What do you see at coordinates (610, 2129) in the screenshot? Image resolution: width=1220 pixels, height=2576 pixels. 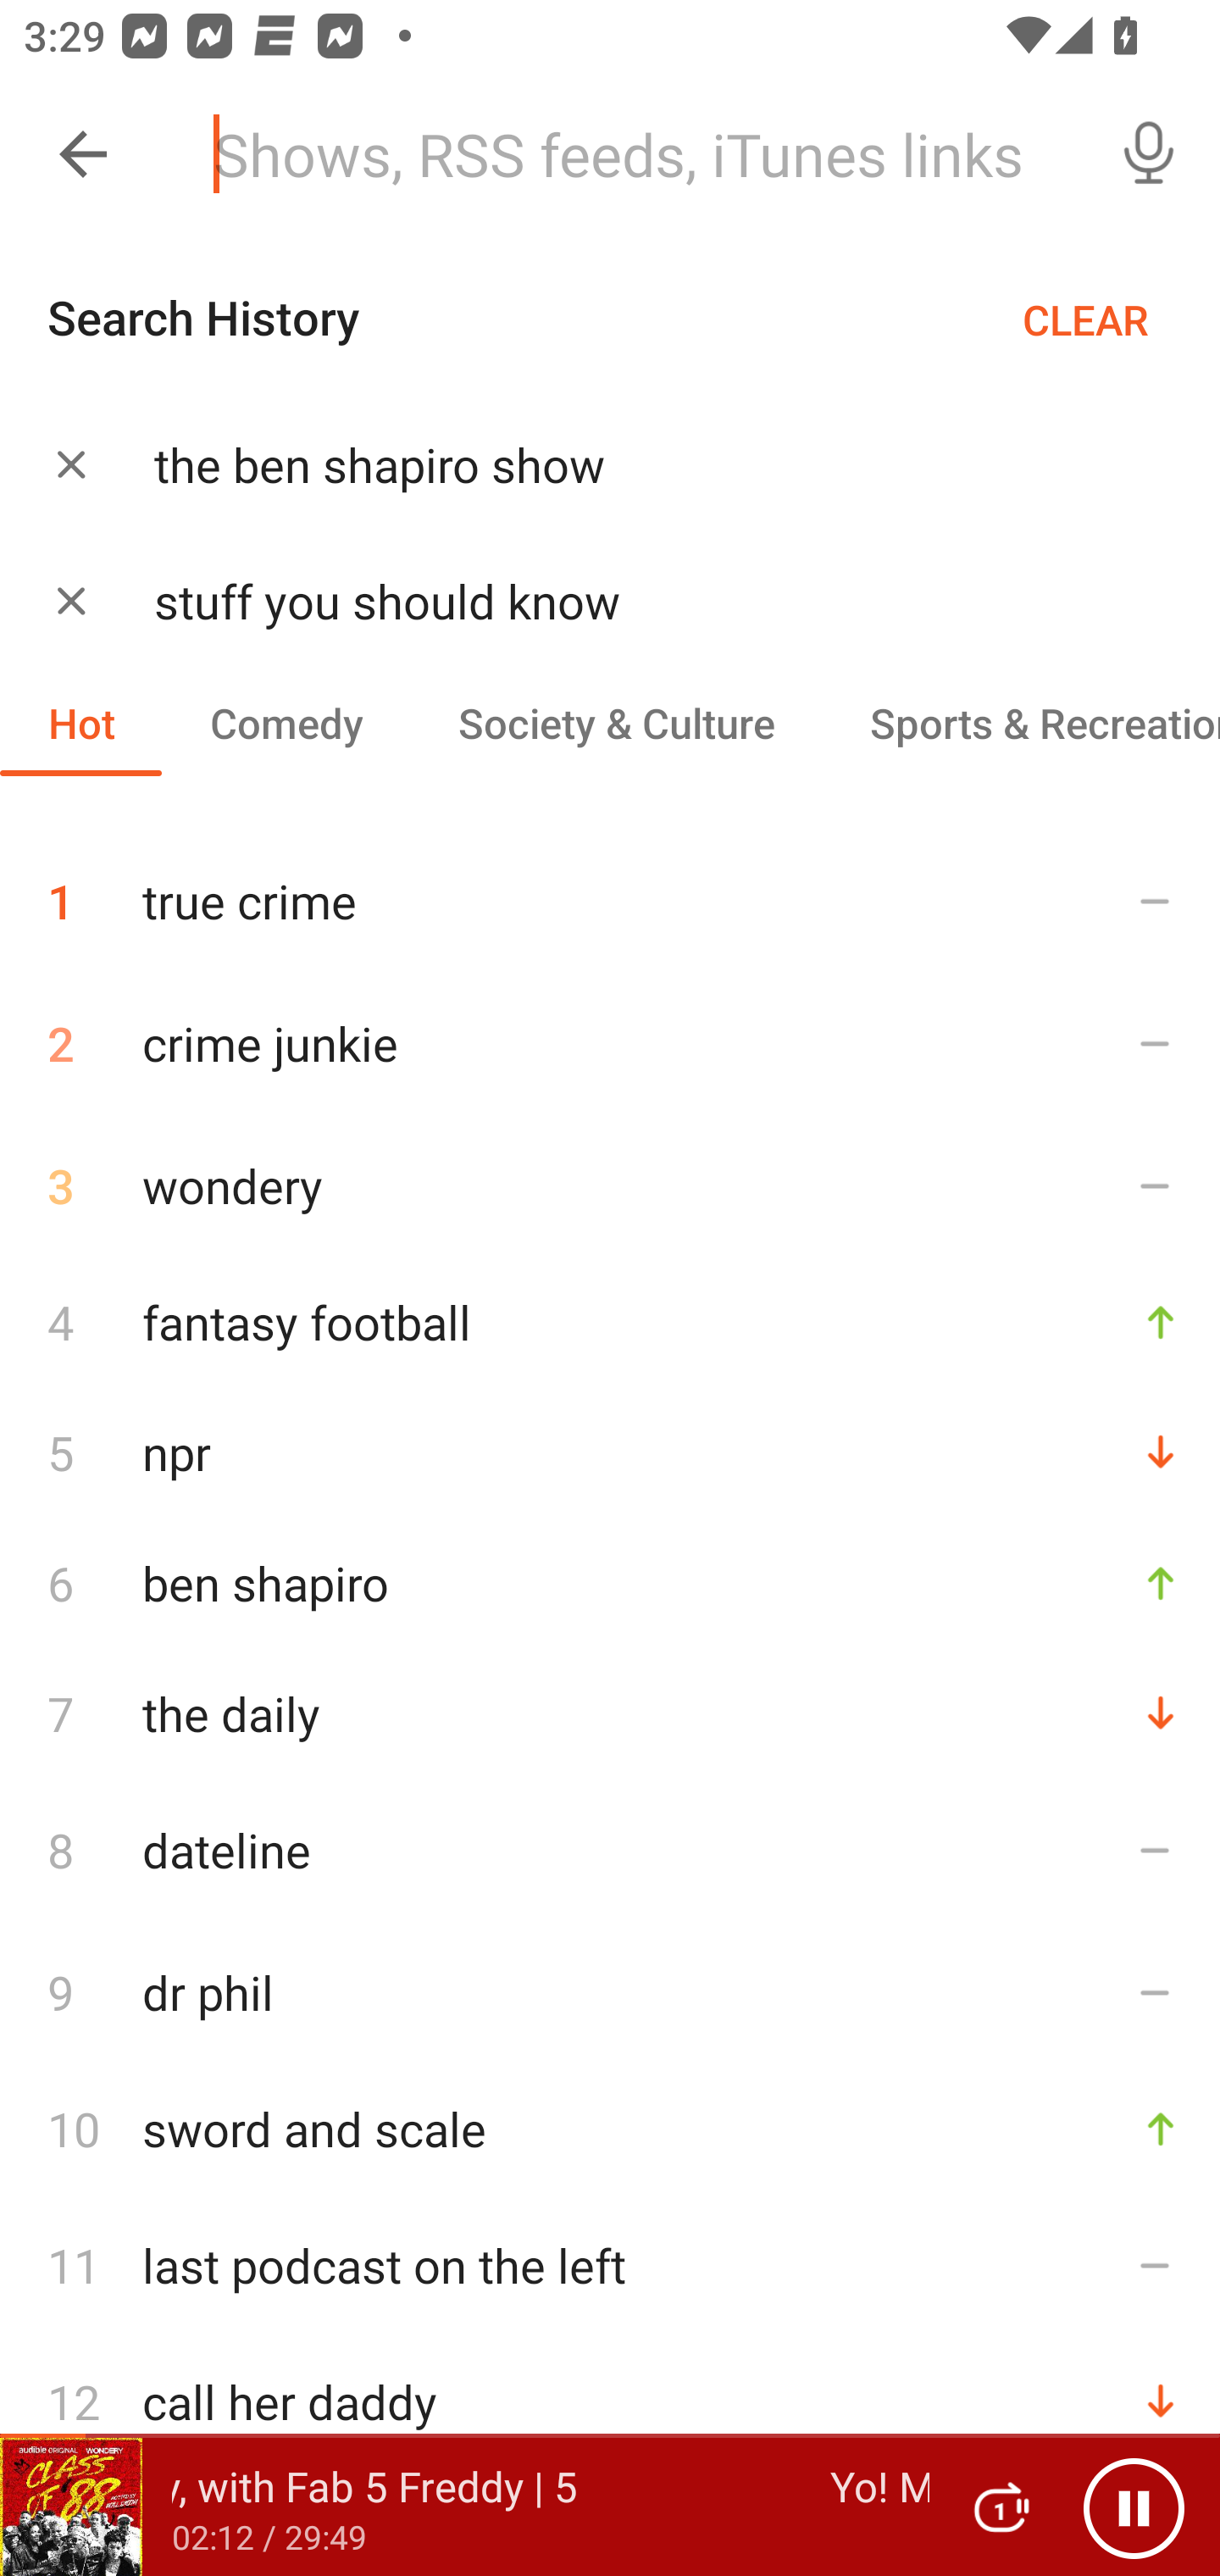 I see `10 sword and scale` at bounding box center [610, 2129].